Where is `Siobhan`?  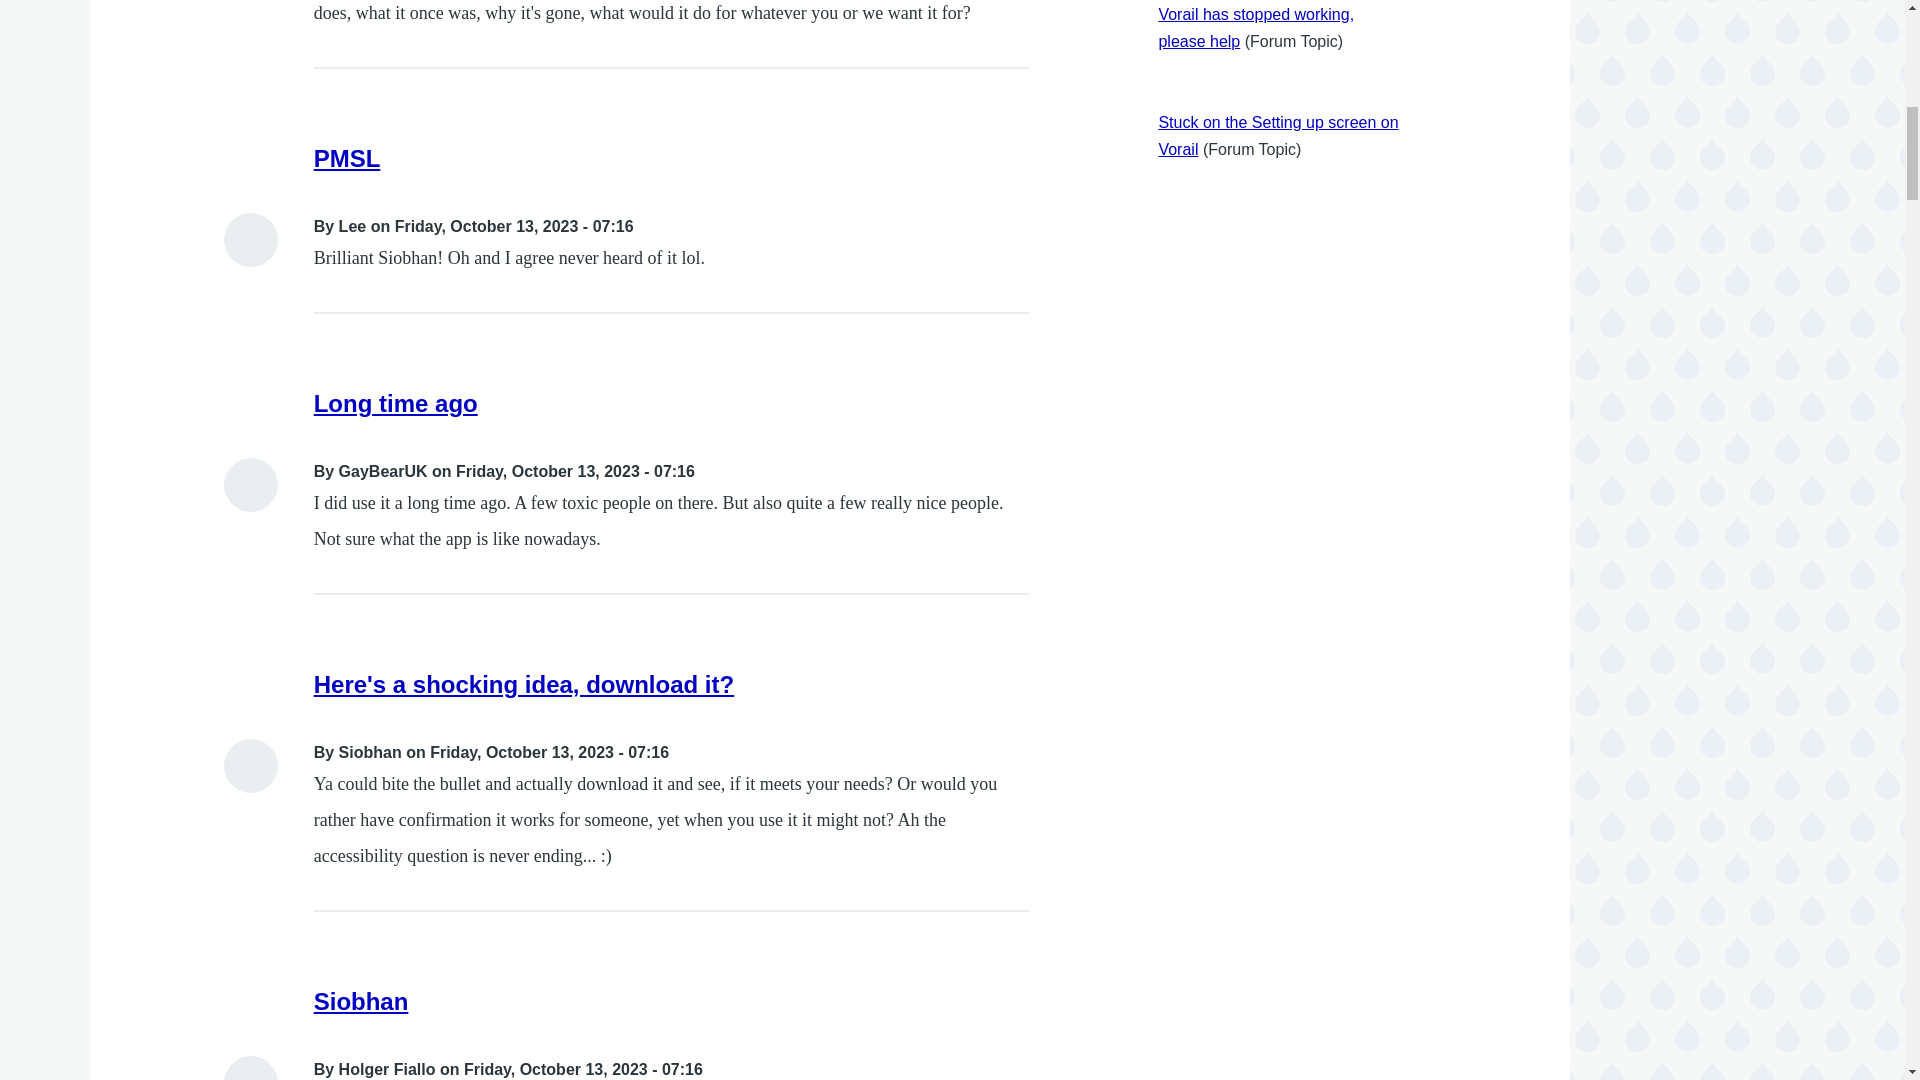 Siobhan is located at coordinates (361, 1002).